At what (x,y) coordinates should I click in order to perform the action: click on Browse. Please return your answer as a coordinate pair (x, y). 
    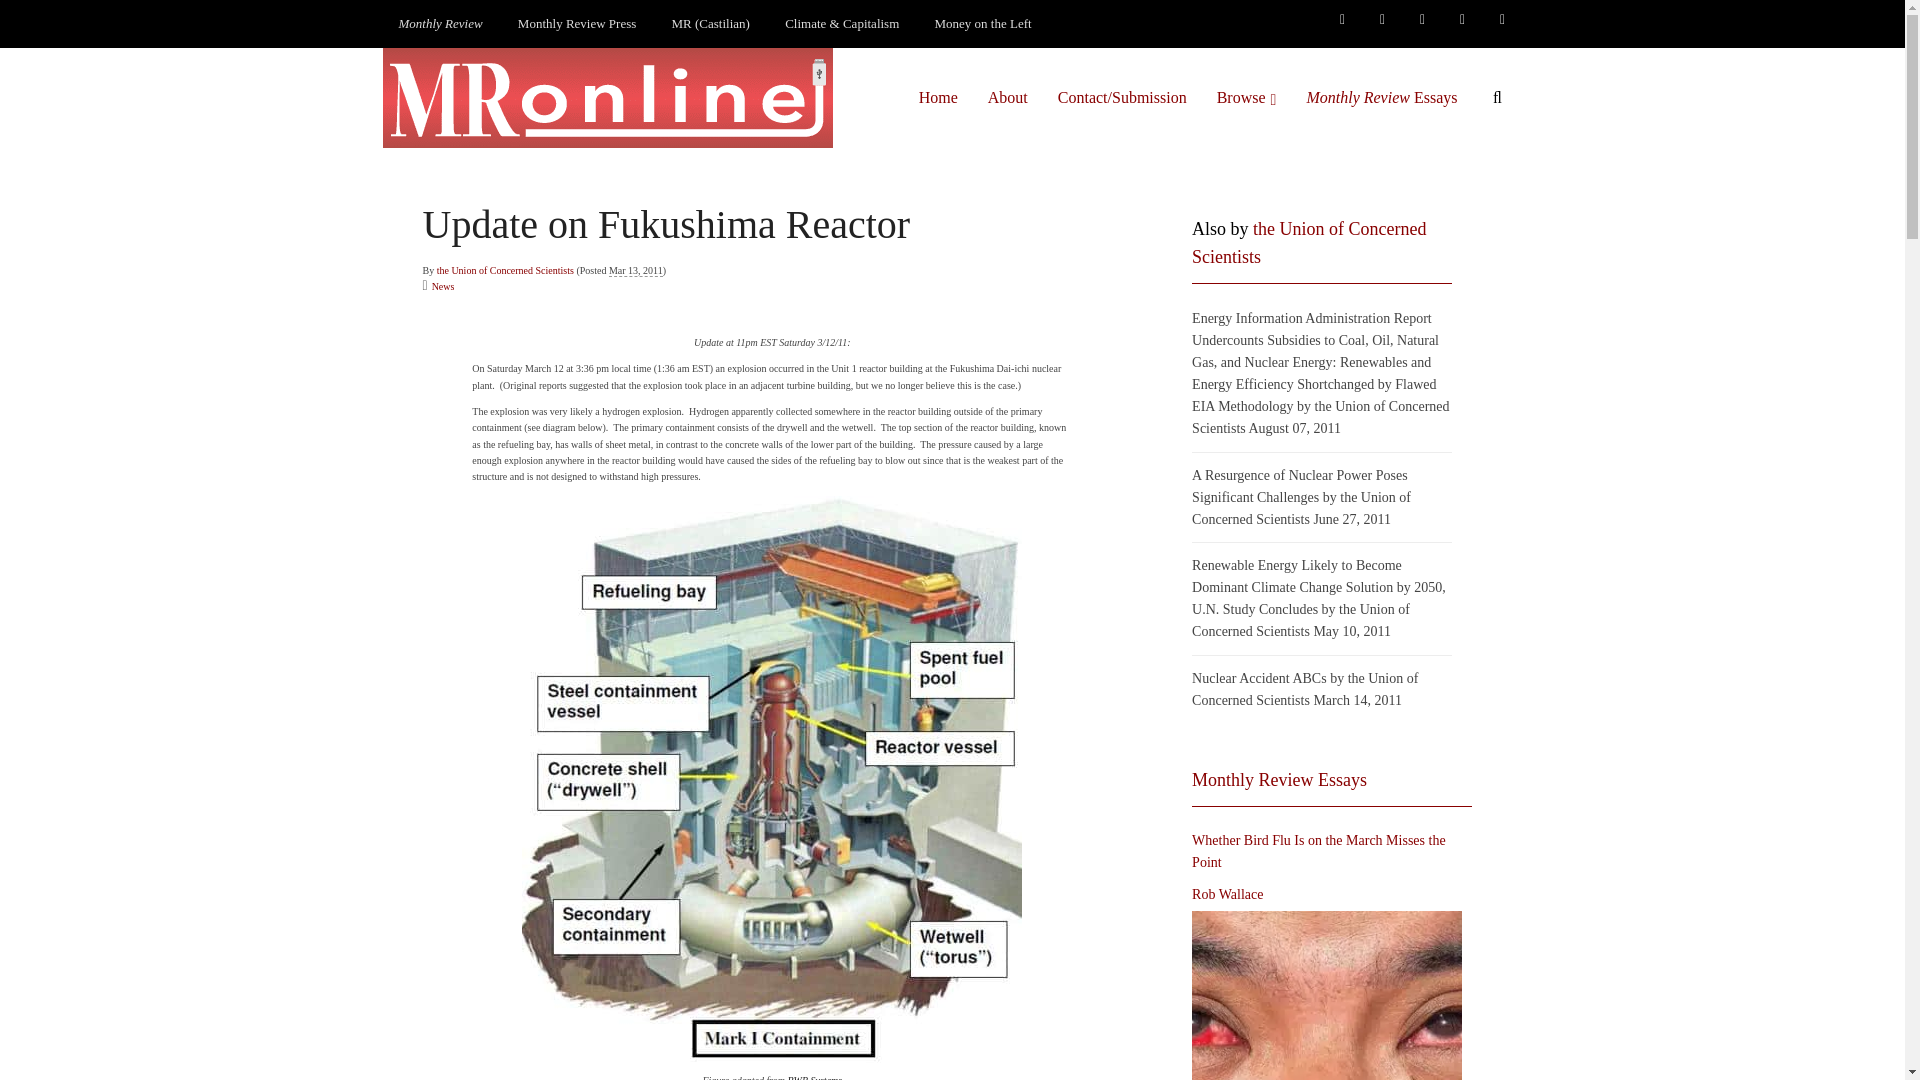
    Looking at the image, I should click on (1246, 97).